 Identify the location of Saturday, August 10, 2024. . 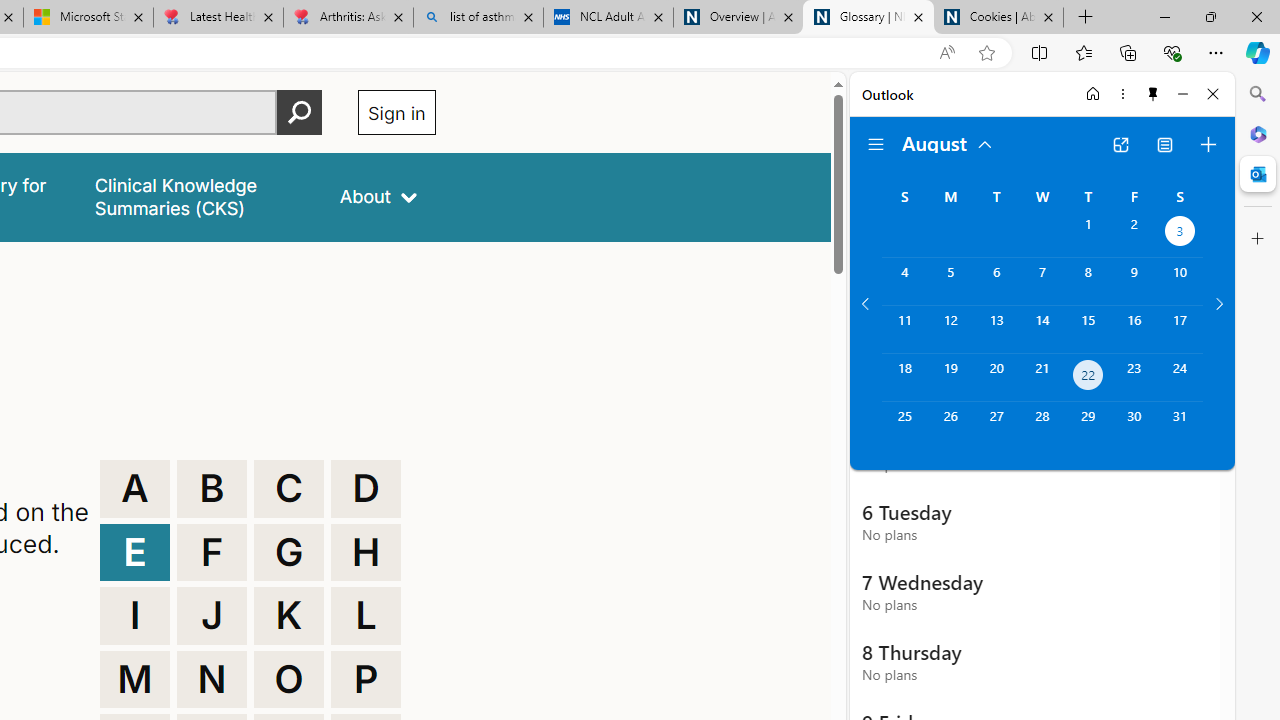
(1180, 281).